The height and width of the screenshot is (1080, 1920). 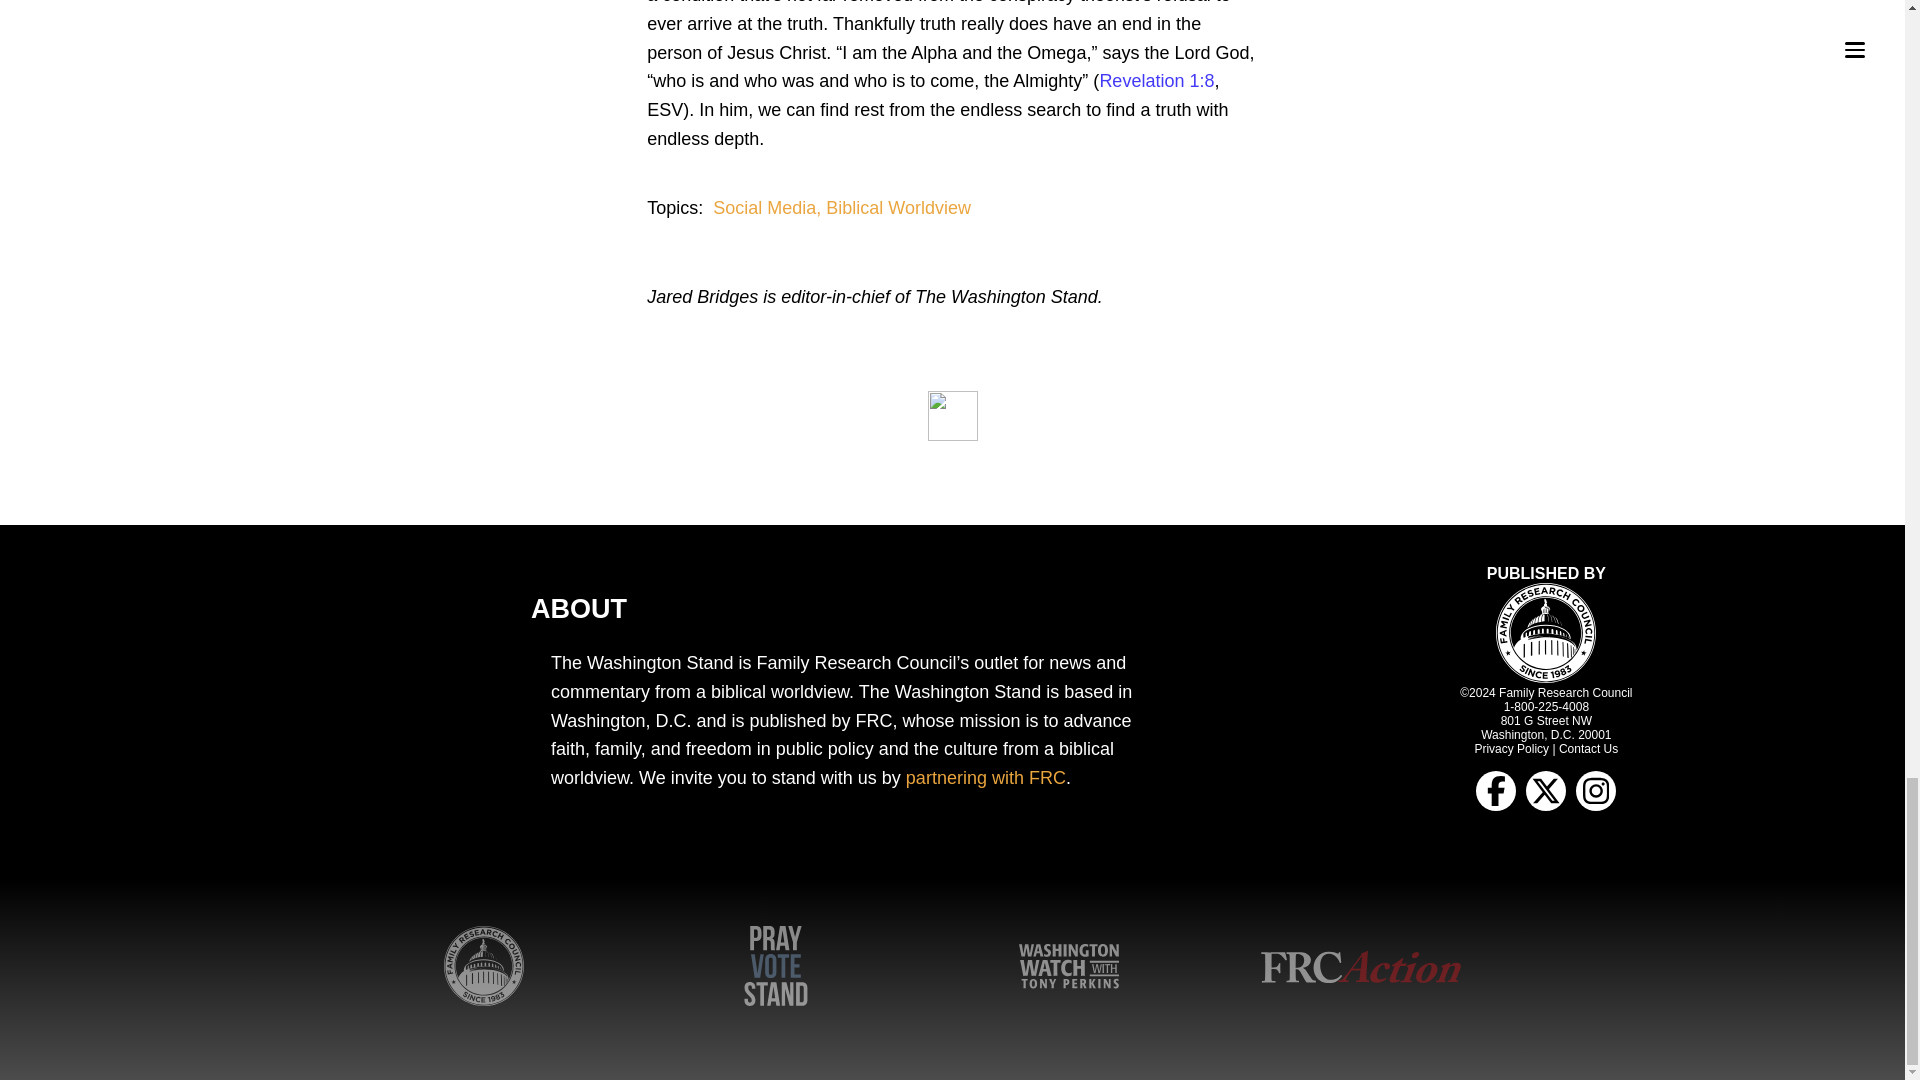 I want to click on Contact Us, so click(x=1588, y=748).